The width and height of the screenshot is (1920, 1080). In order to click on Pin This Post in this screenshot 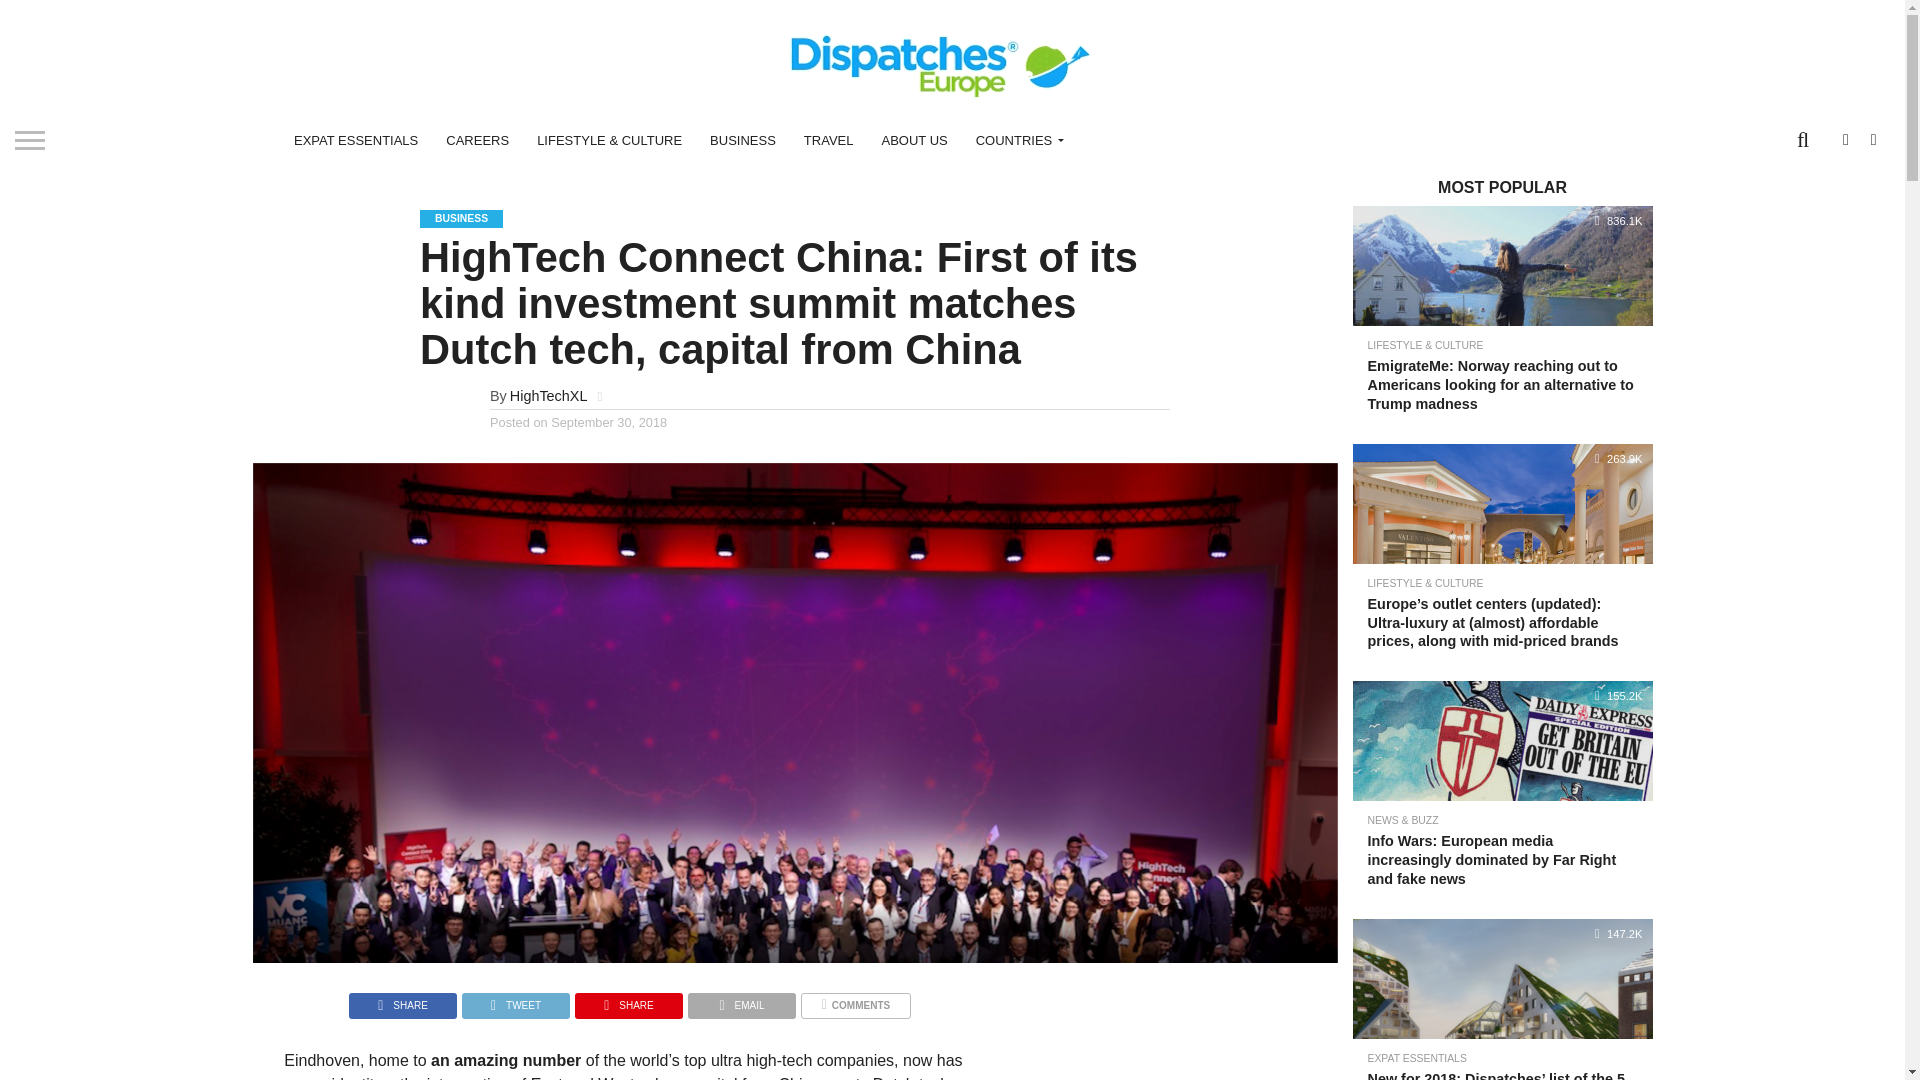, I will do `click(628, 1000)`.